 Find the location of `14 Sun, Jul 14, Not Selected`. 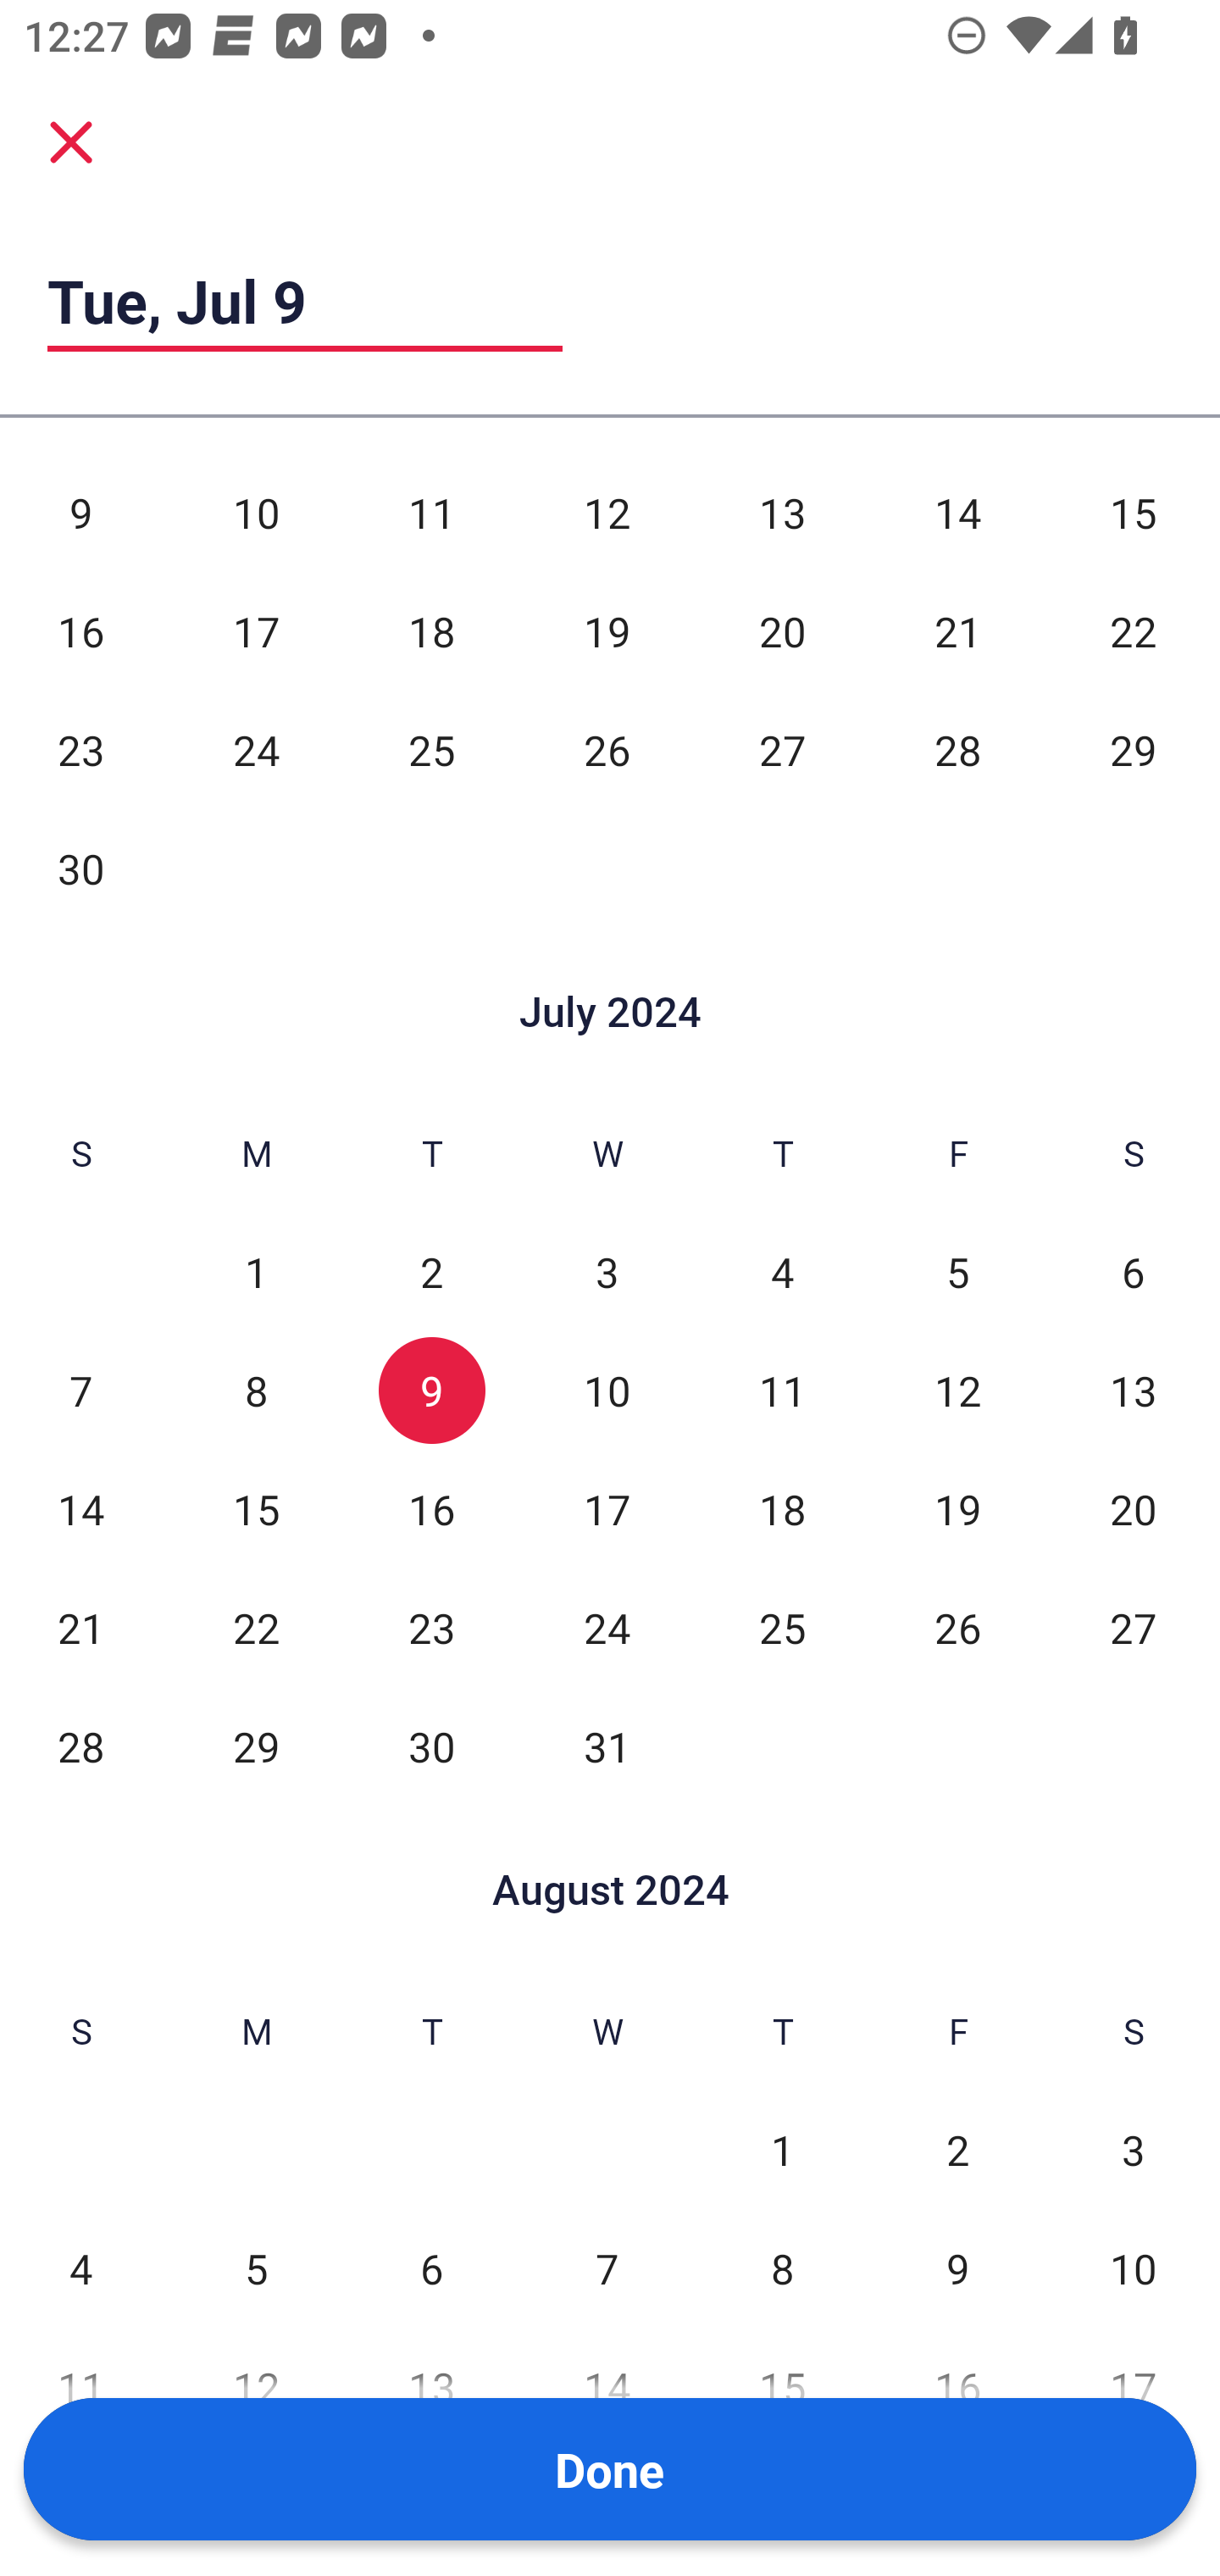

14 Sun, Jul 14, Not Selected is located at coordinates (80, 1509).